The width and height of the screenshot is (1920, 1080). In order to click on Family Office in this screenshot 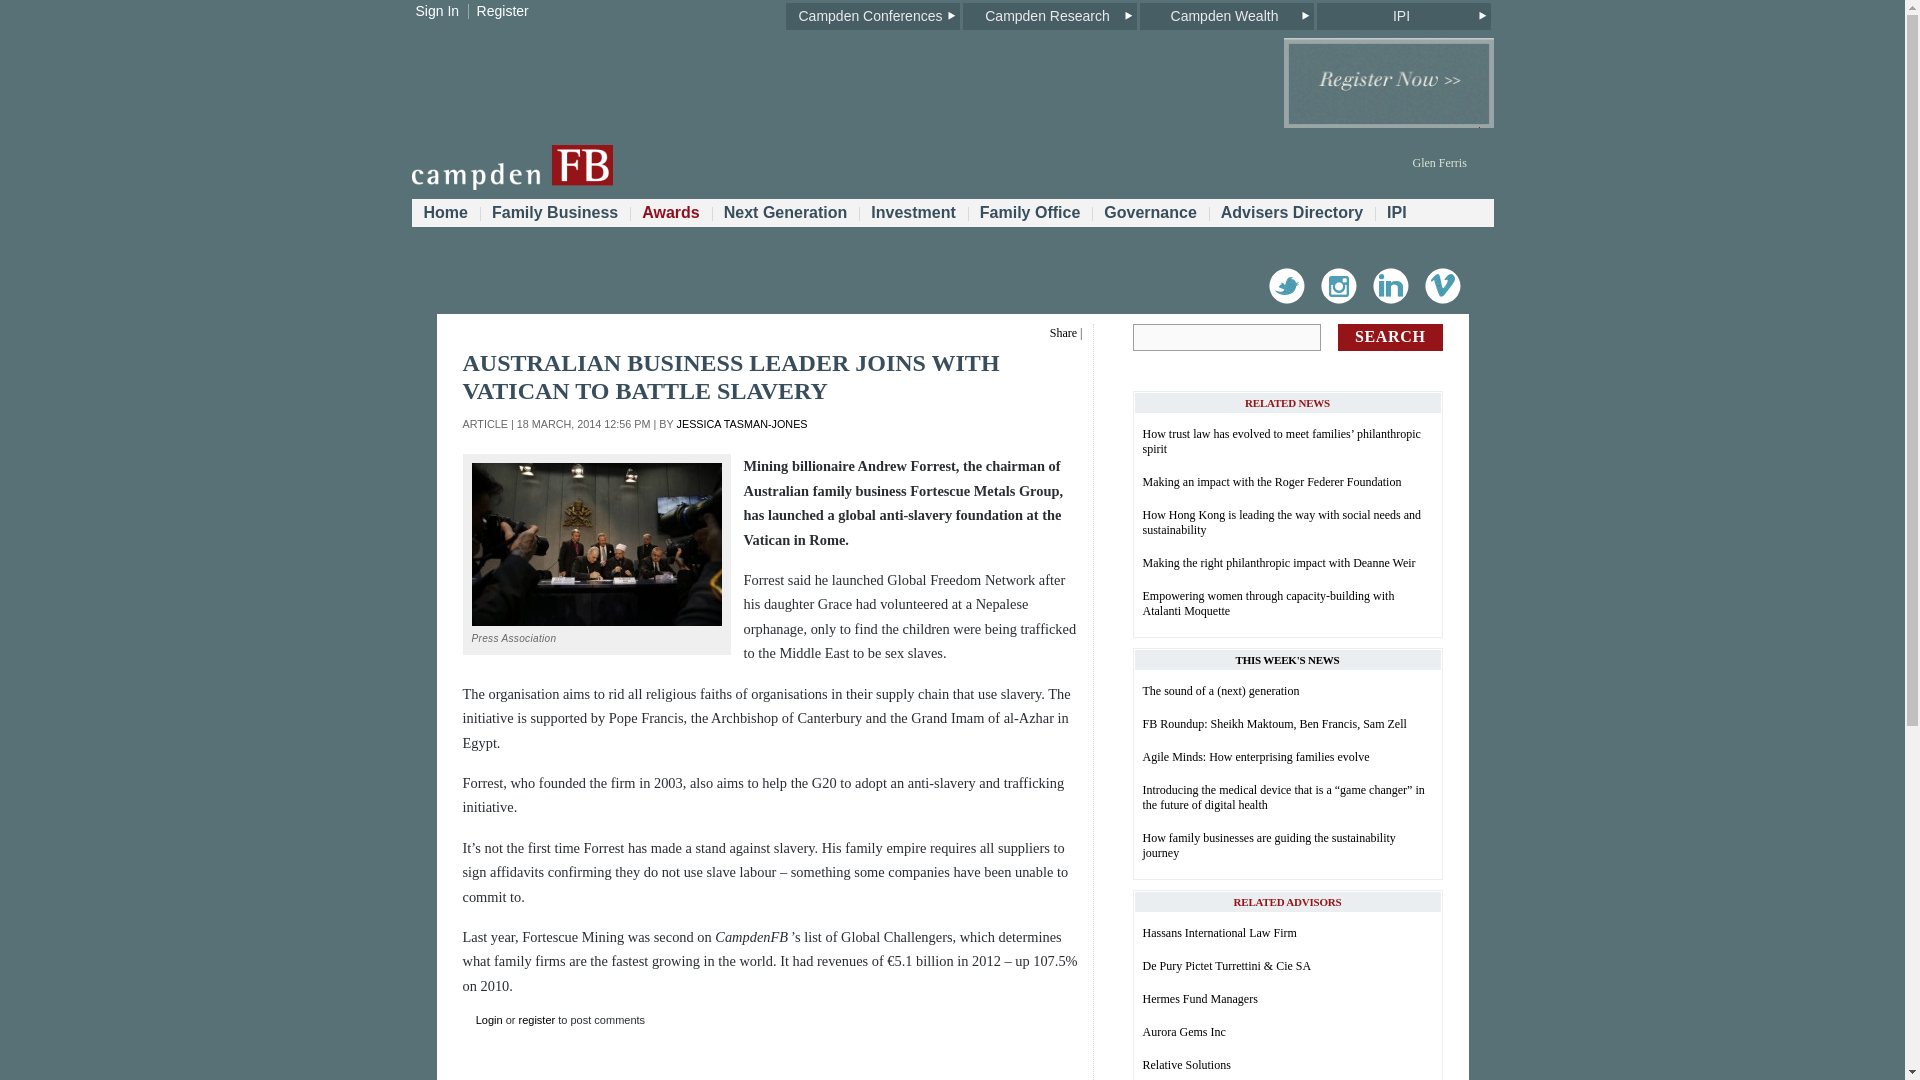, I will do `click(1030, 212)`.